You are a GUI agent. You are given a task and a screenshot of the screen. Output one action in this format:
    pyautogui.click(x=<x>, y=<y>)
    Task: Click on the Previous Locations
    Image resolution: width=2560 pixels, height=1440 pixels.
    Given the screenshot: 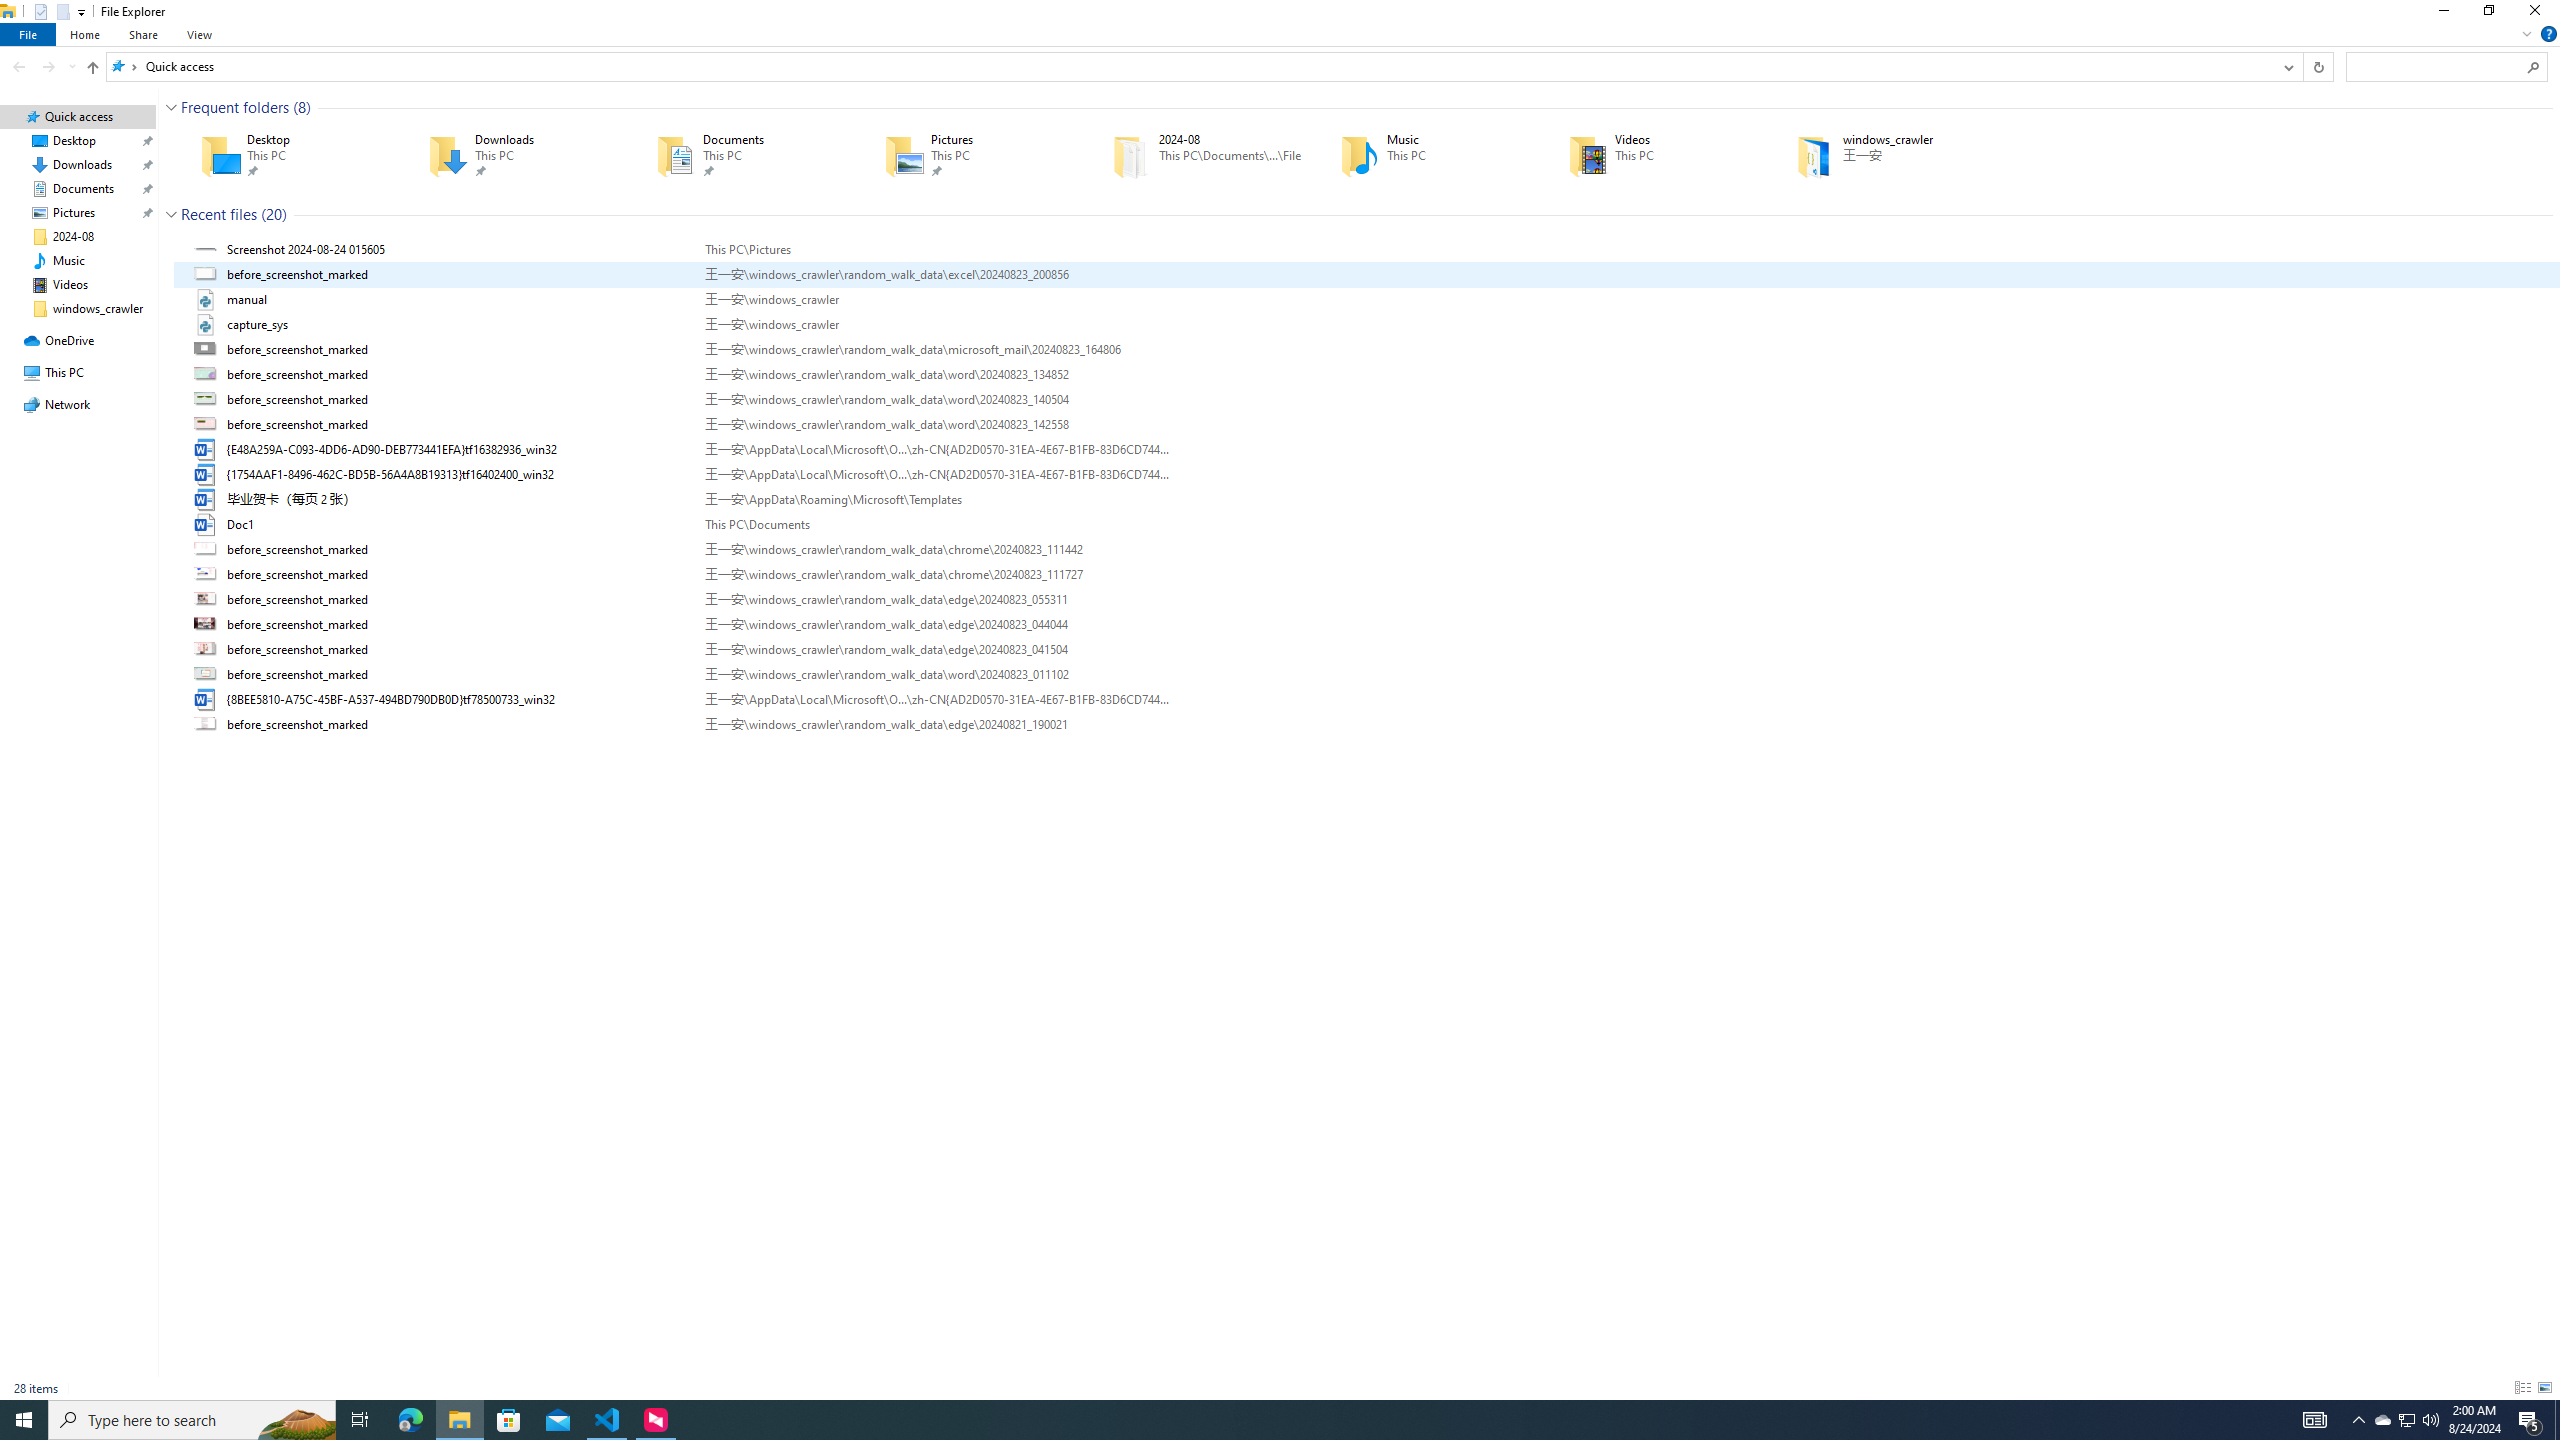 What is the action you would take?
    pyautogui.click(x=2288, y=66)
    